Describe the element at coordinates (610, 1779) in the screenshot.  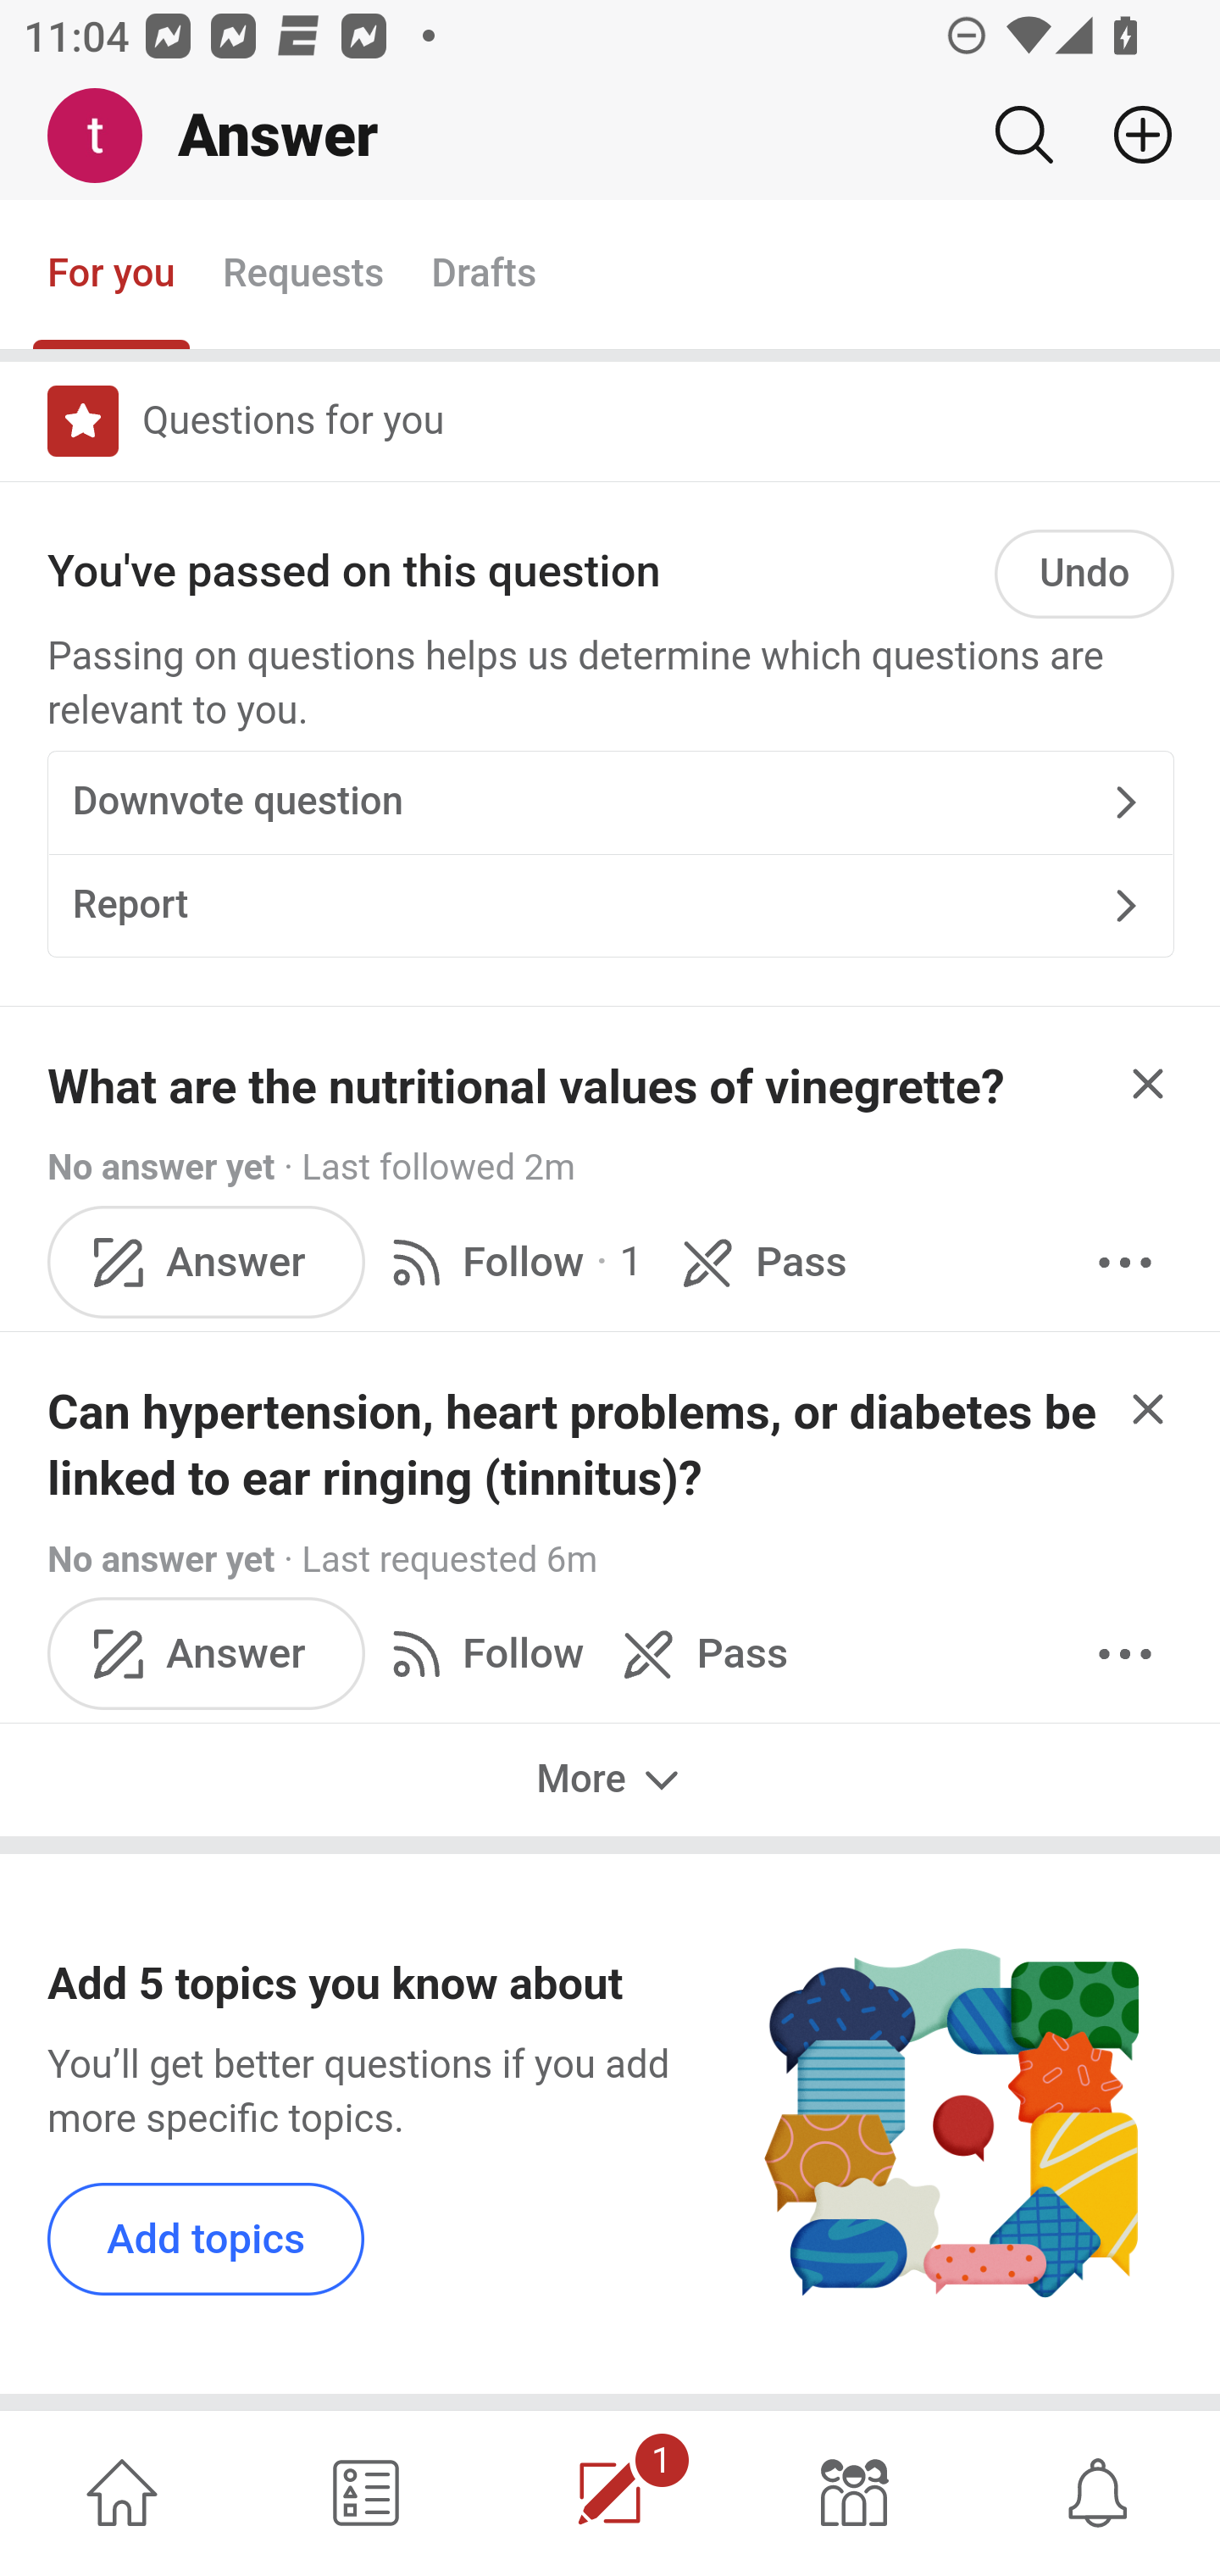
I see `More` at that location.